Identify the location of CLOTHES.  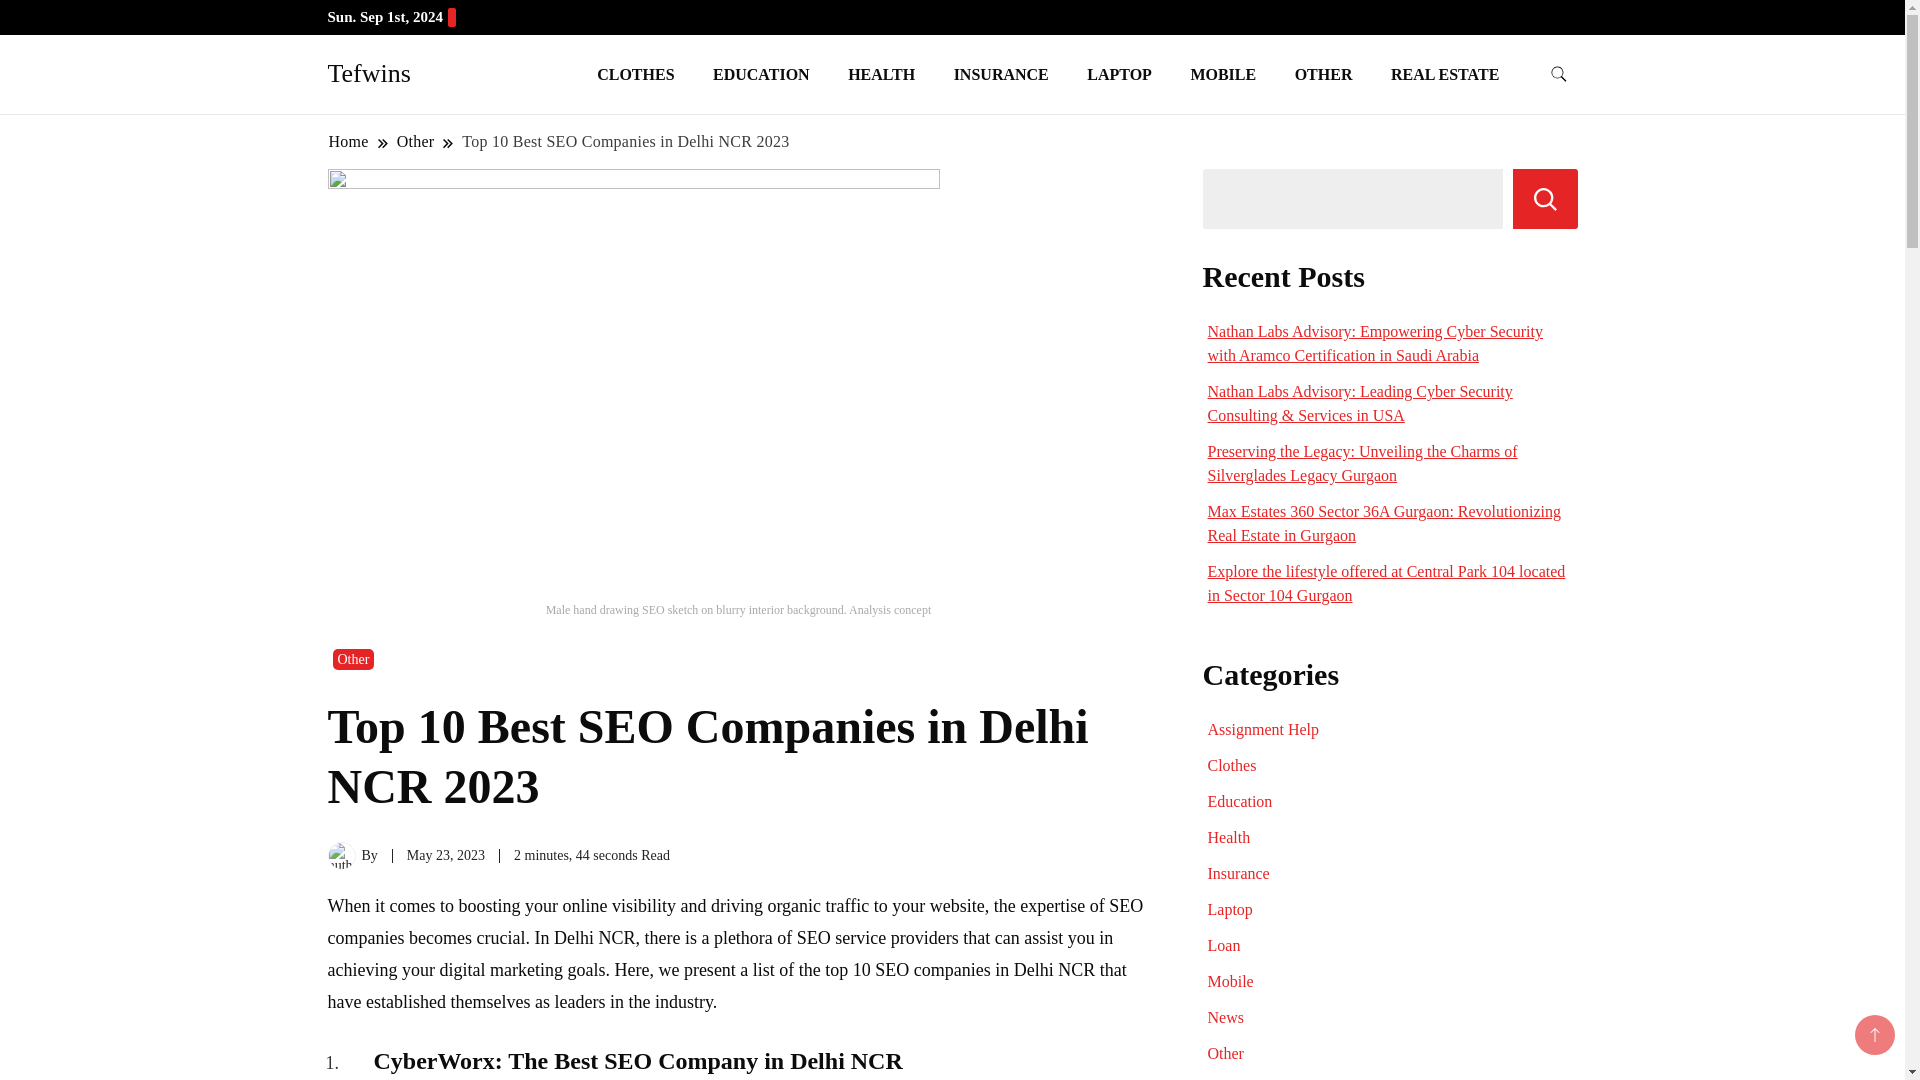
(635, 74).